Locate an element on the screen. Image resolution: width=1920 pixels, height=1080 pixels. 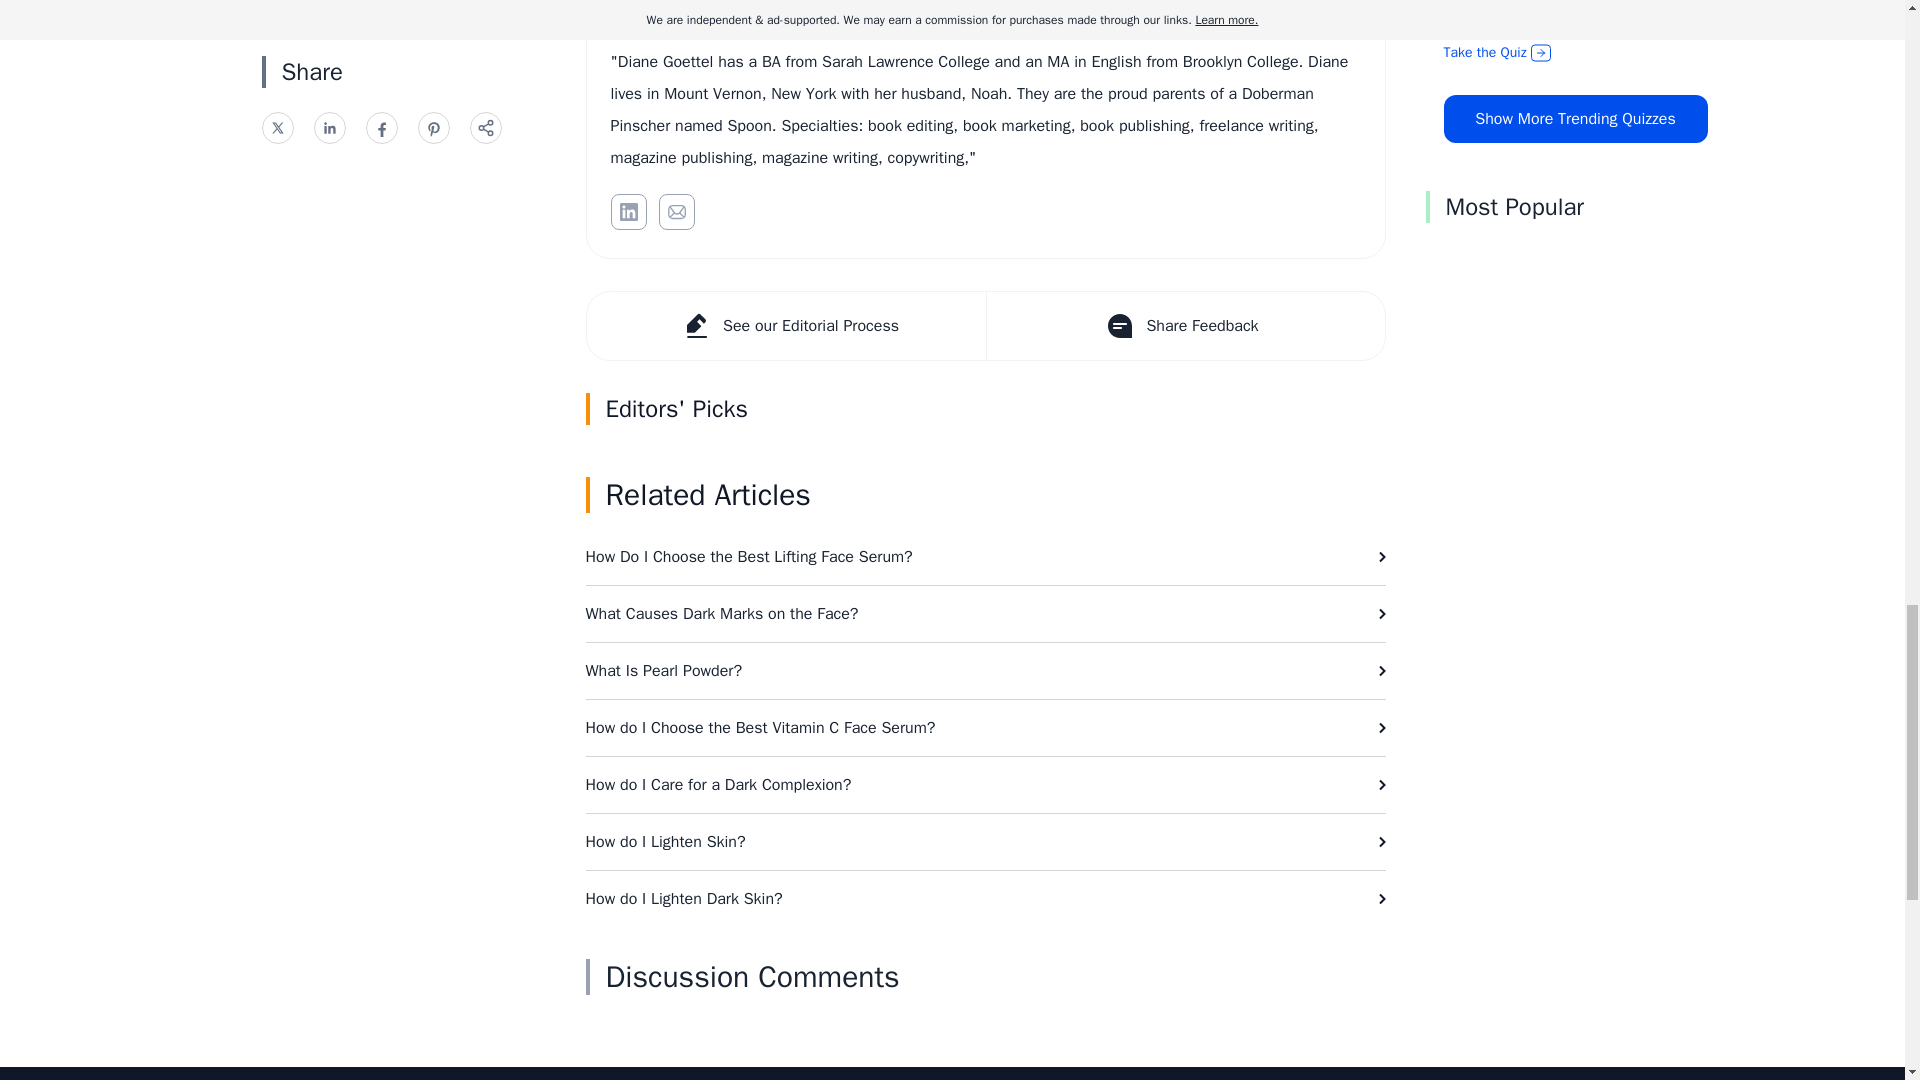
How do I Choose the Best Vitamin C Face Serum? is located at coordinates (986, 728).